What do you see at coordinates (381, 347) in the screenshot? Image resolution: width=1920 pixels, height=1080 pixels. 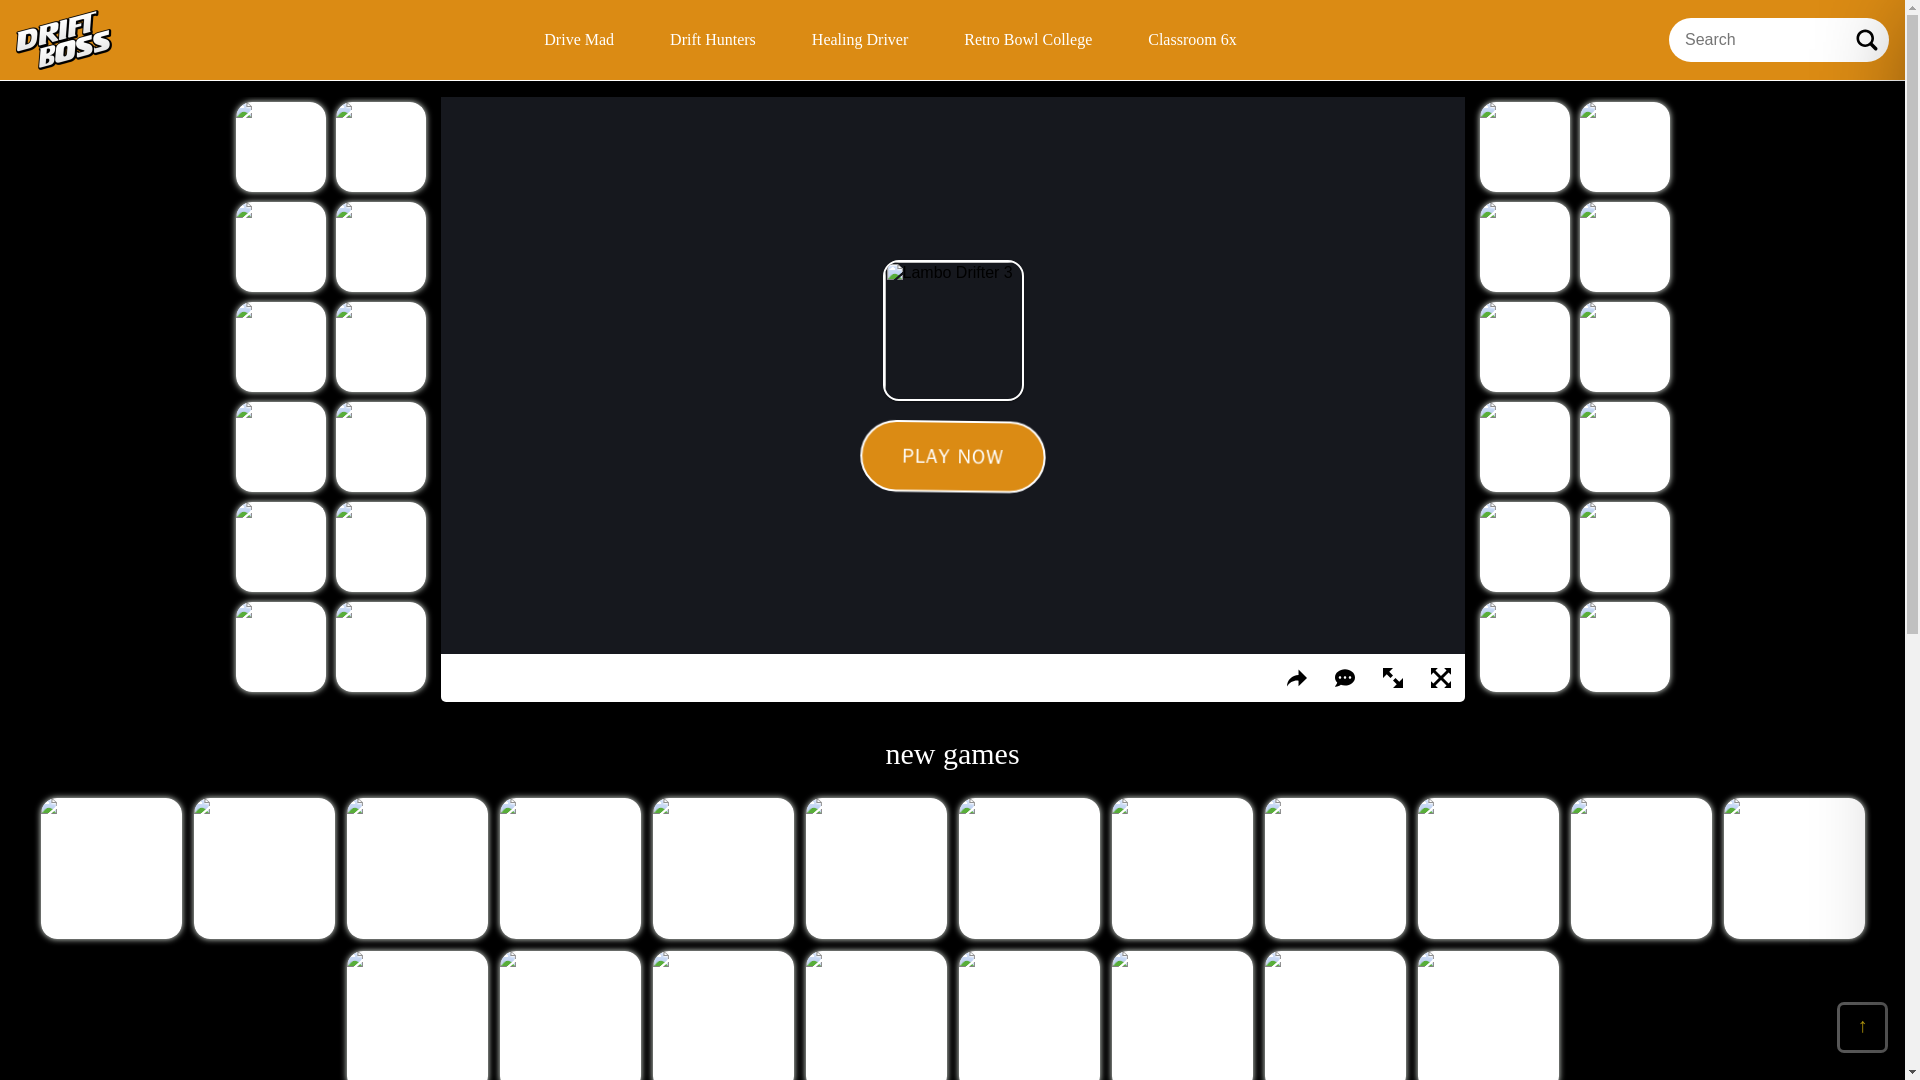 I see `Drift Hunters` at bounding box center [381, 347].